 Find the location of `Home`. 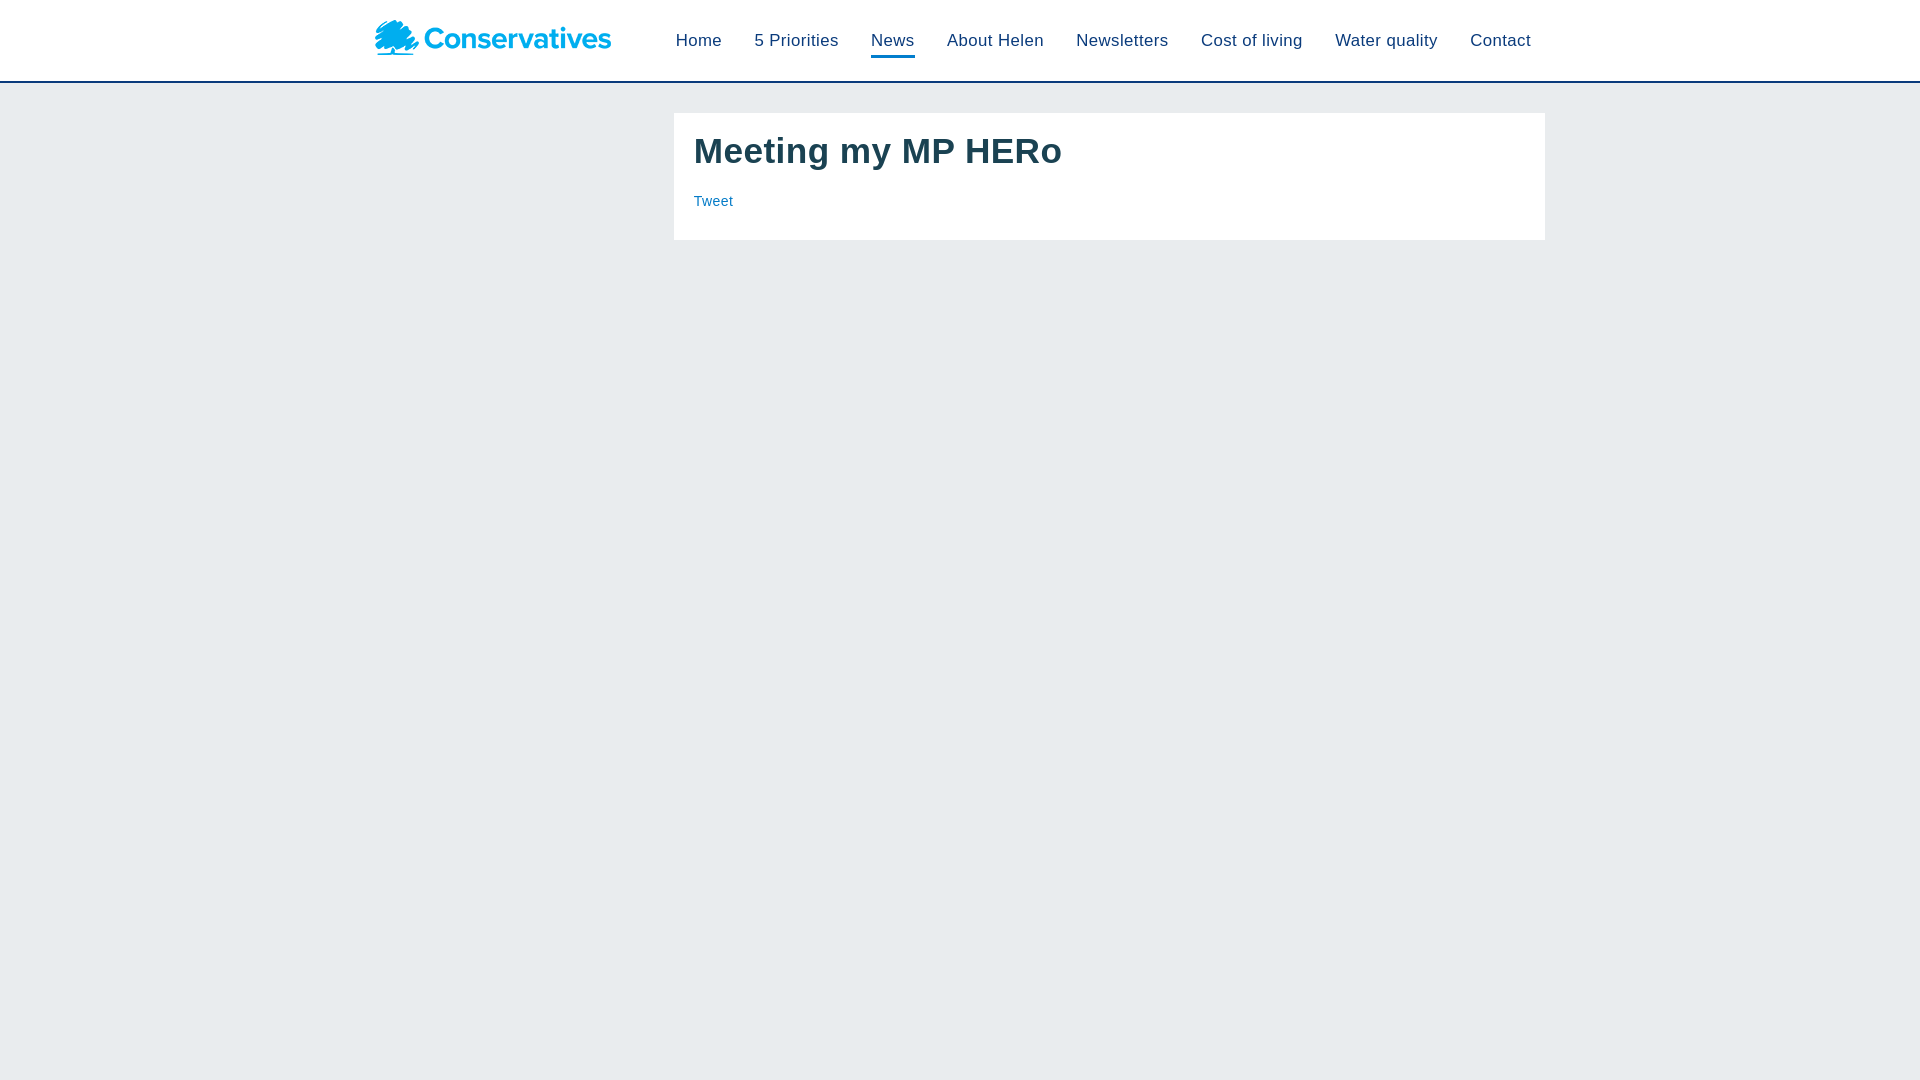

Home is located at coordinates (698, 40).